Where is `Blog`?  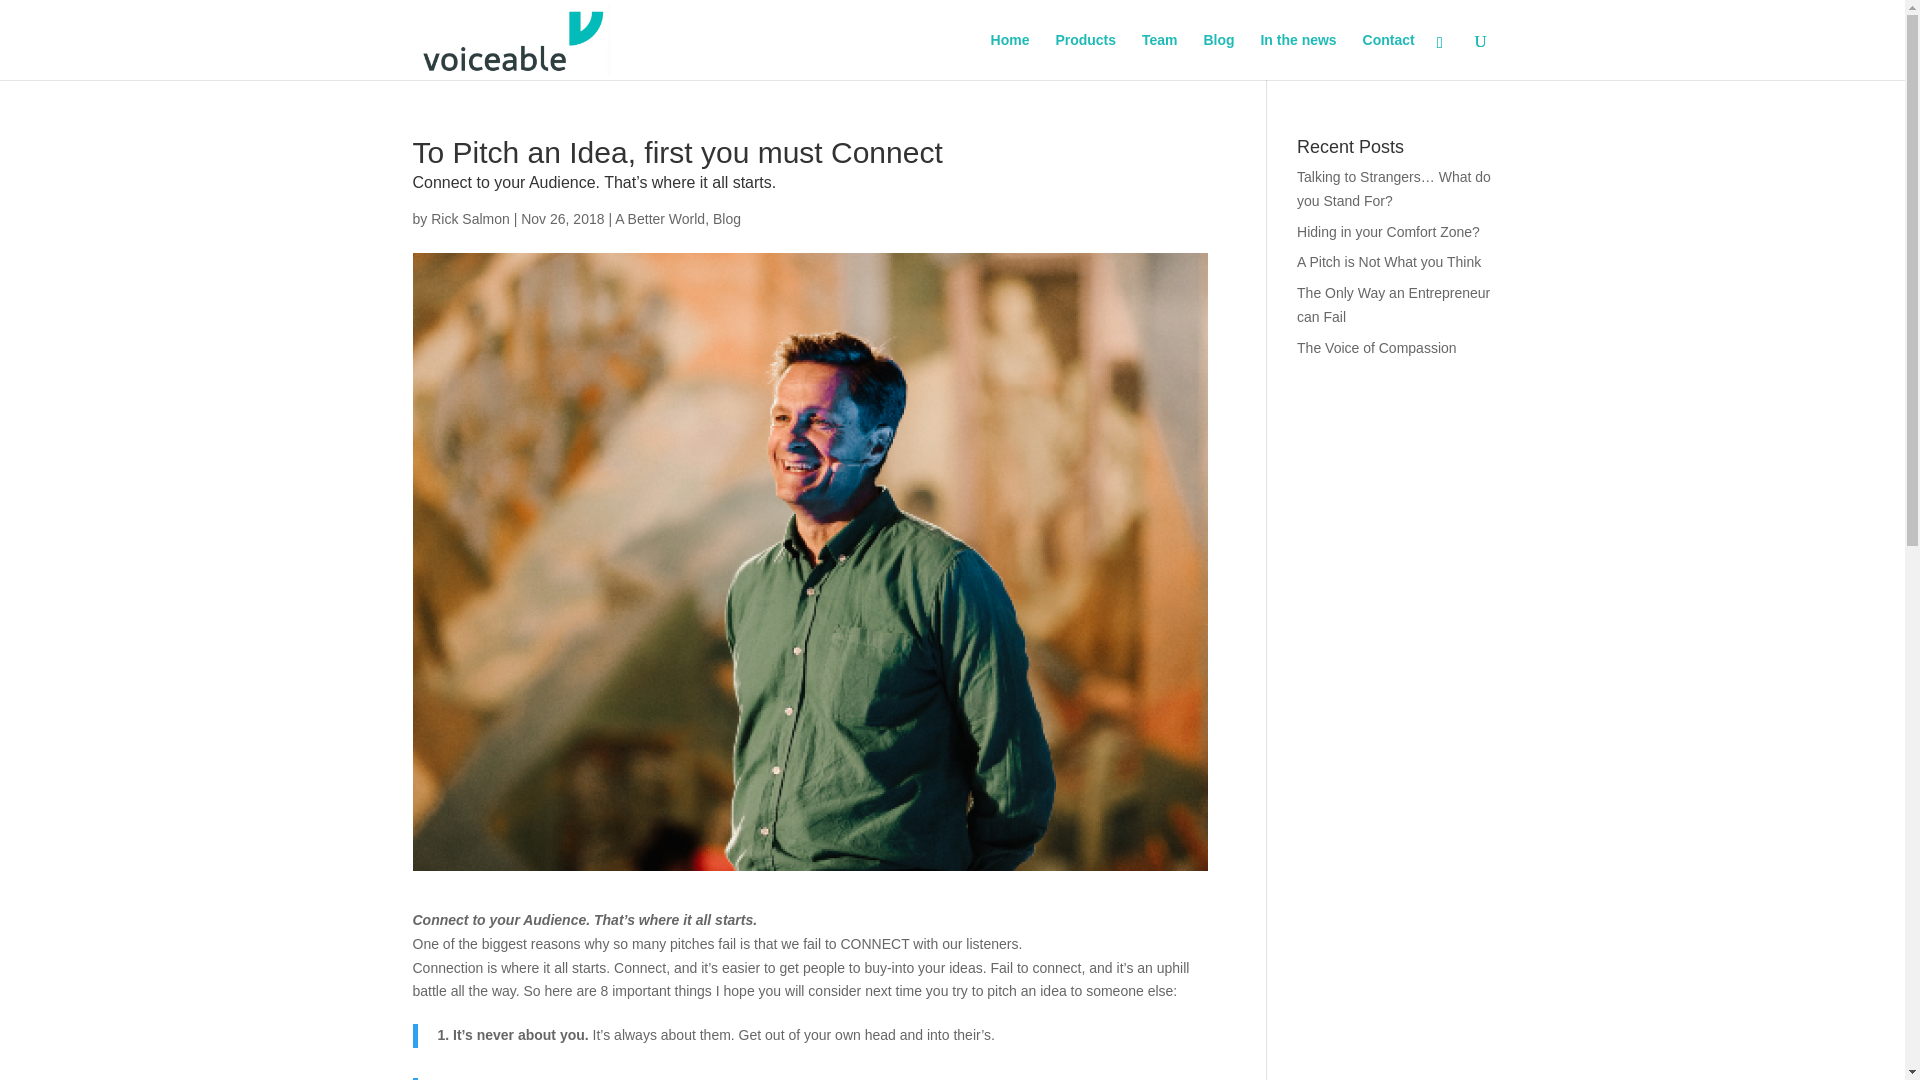
Blog is located at coordinates (726, 218).